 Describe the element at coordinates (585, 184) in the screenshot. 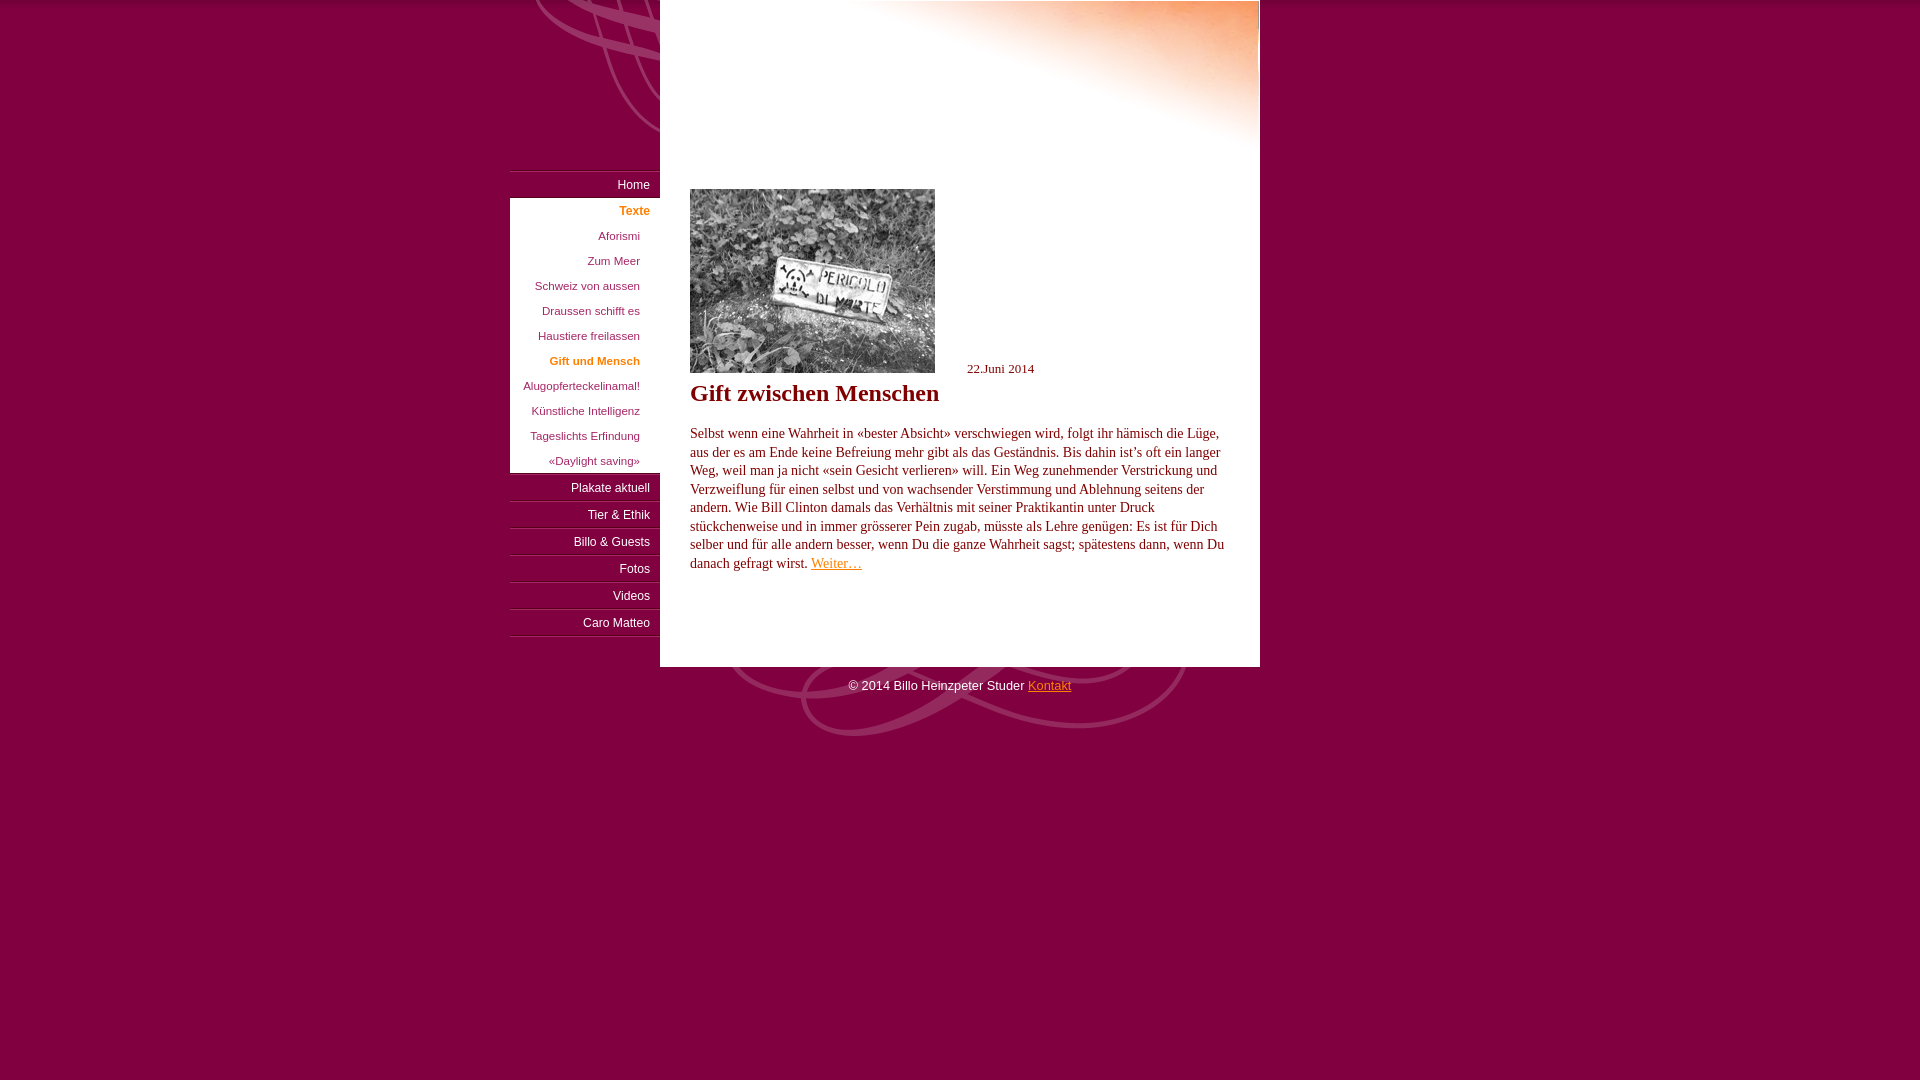

I see `Home` at that location.